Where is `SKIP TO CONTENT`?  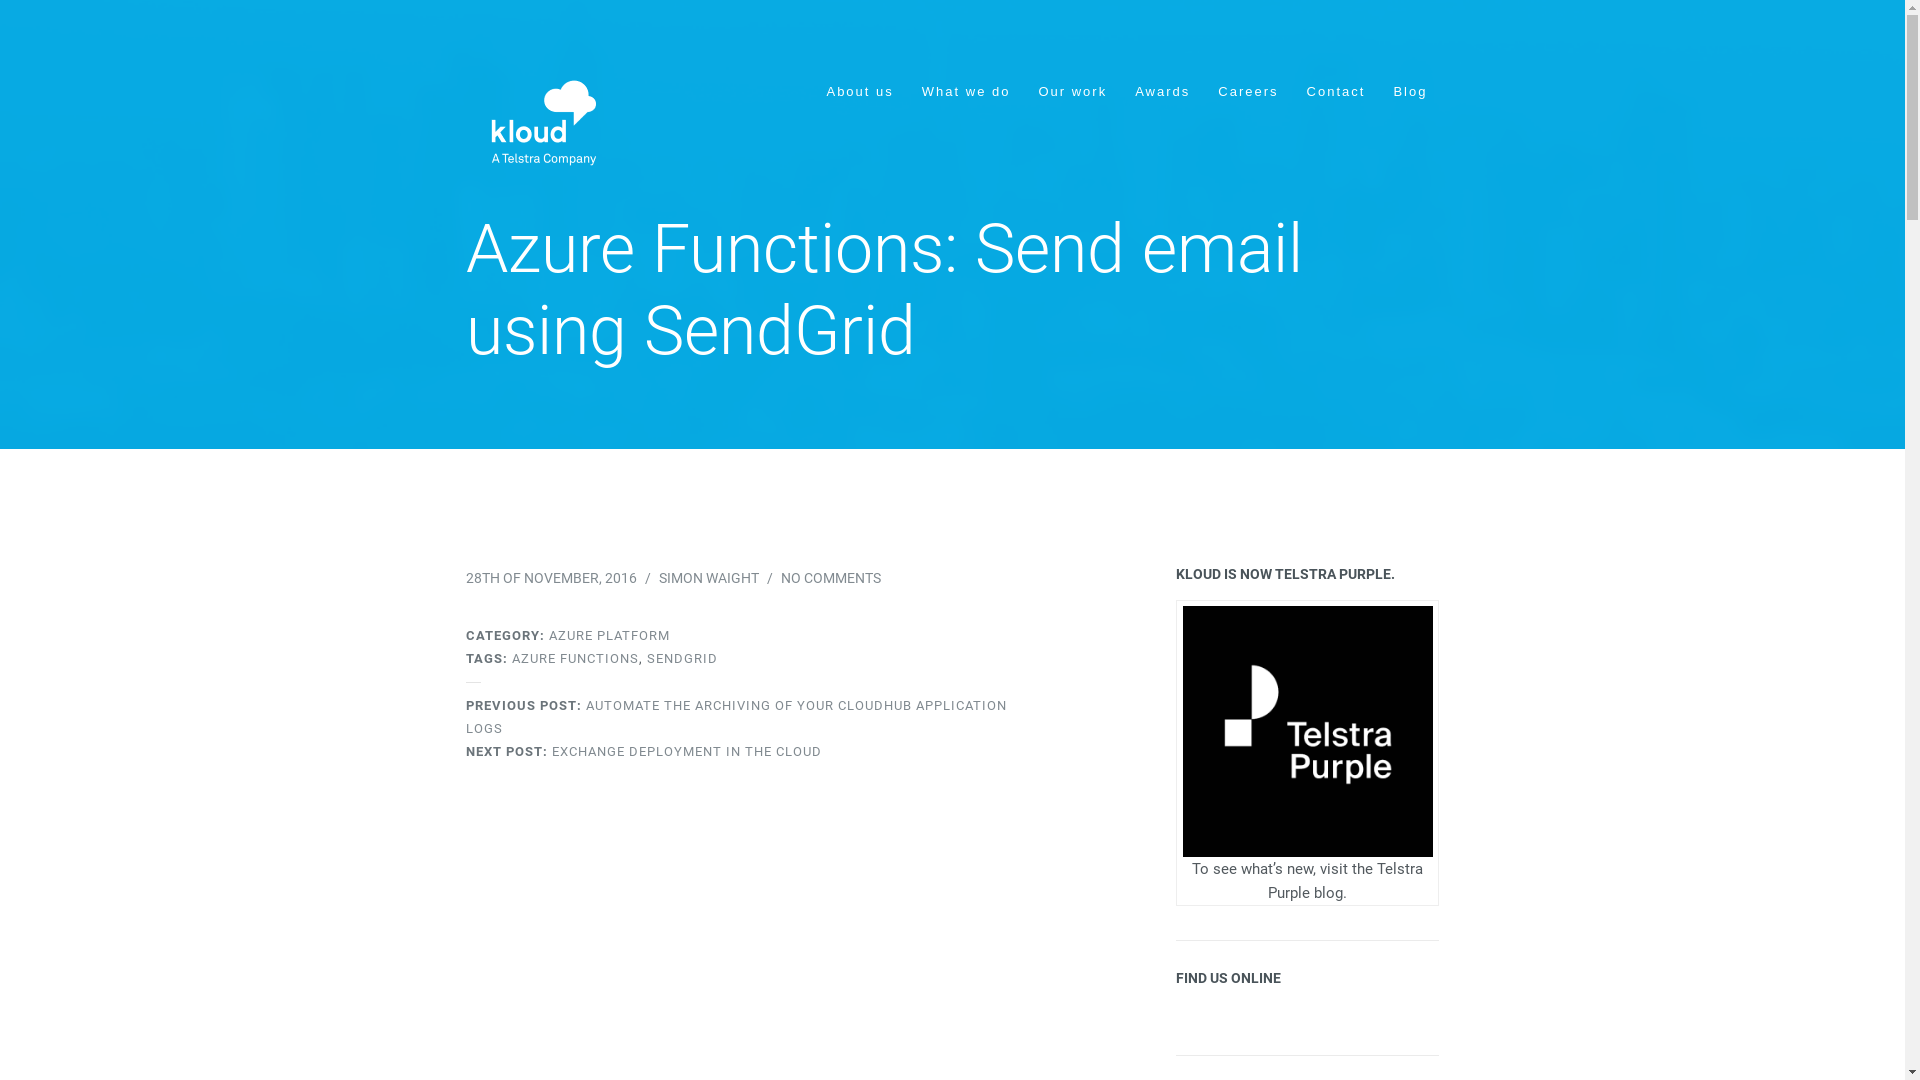
SKIP TO CONTENT is located at coordinates (845, 84).